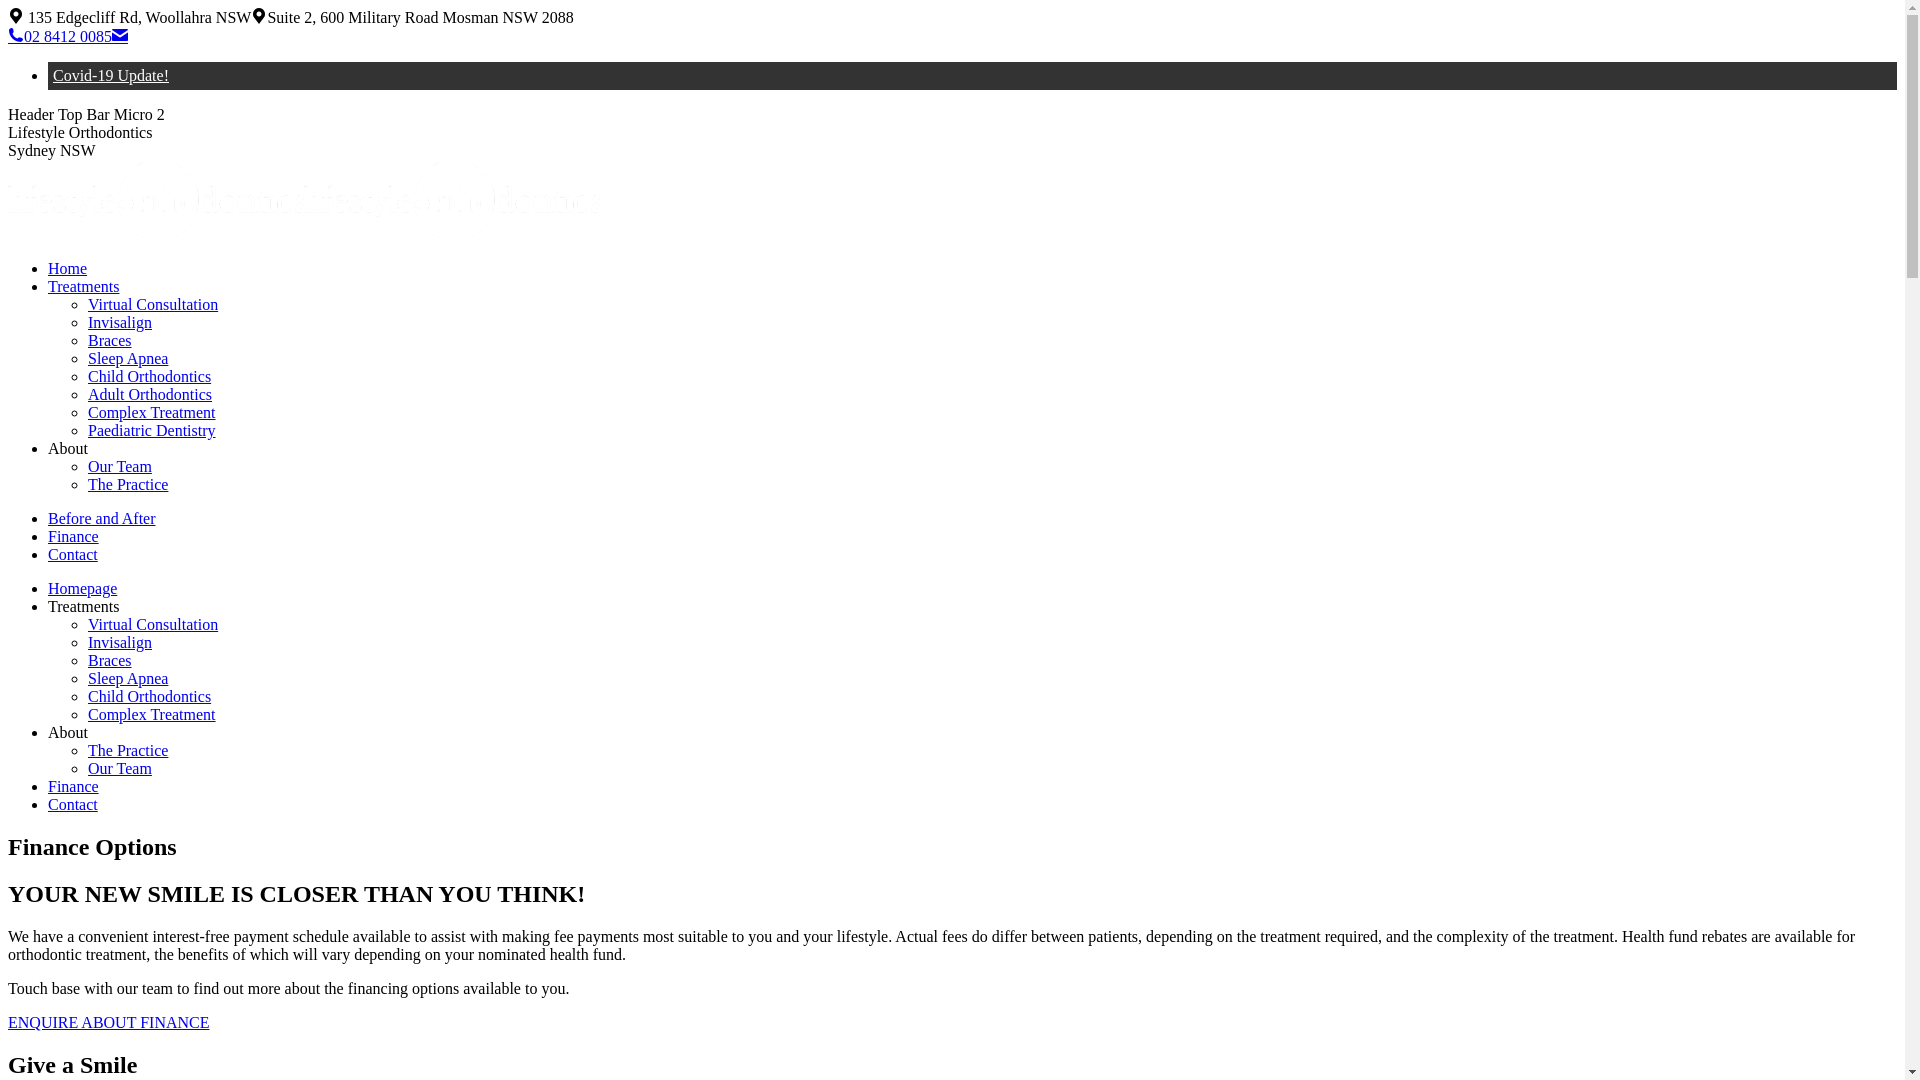 The image size is (1920, 1080). Describe the element at coordinates (120, 466) in the screenshot. I see `Our Team` at that location.